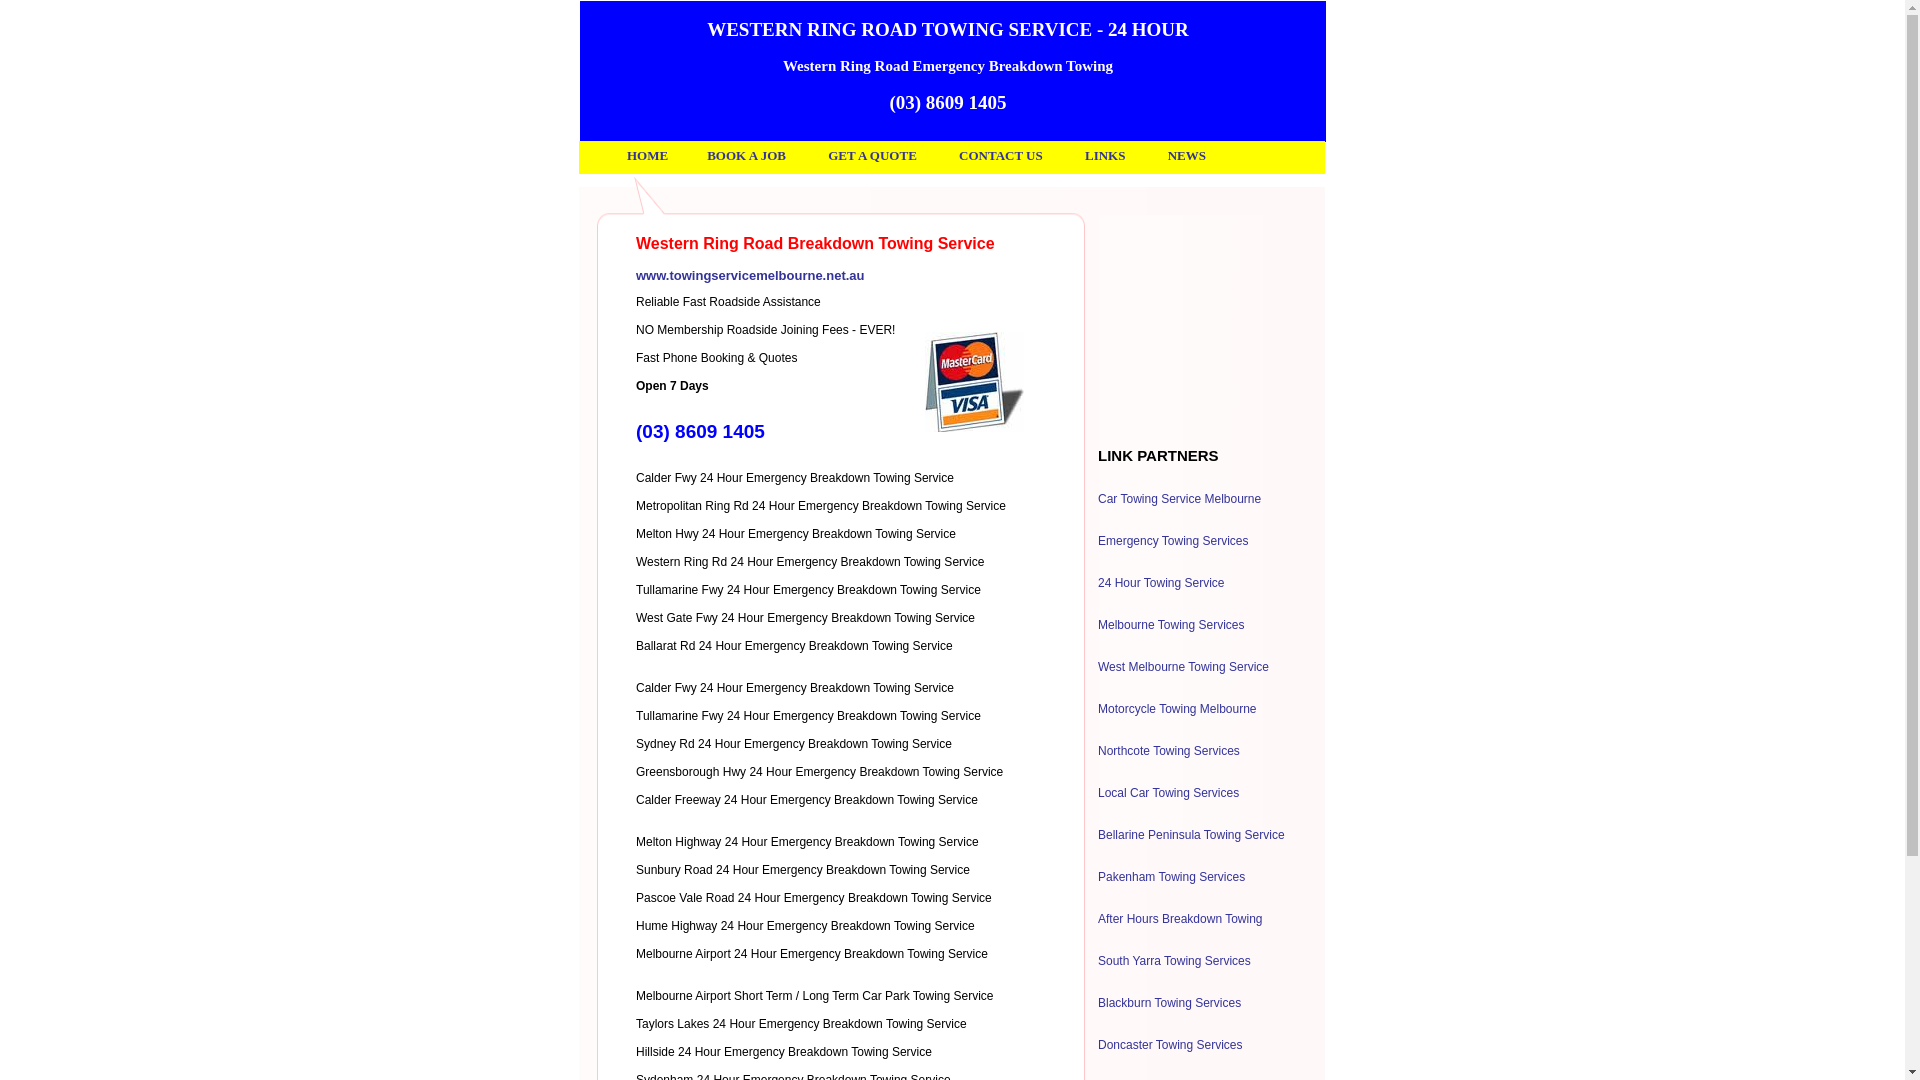 This screenshot has height=1080, width=1920. Describe the element at coordinates (1192, 835) in the screenshot. I see `Bellarine Peninsula Towing Service` at that location.